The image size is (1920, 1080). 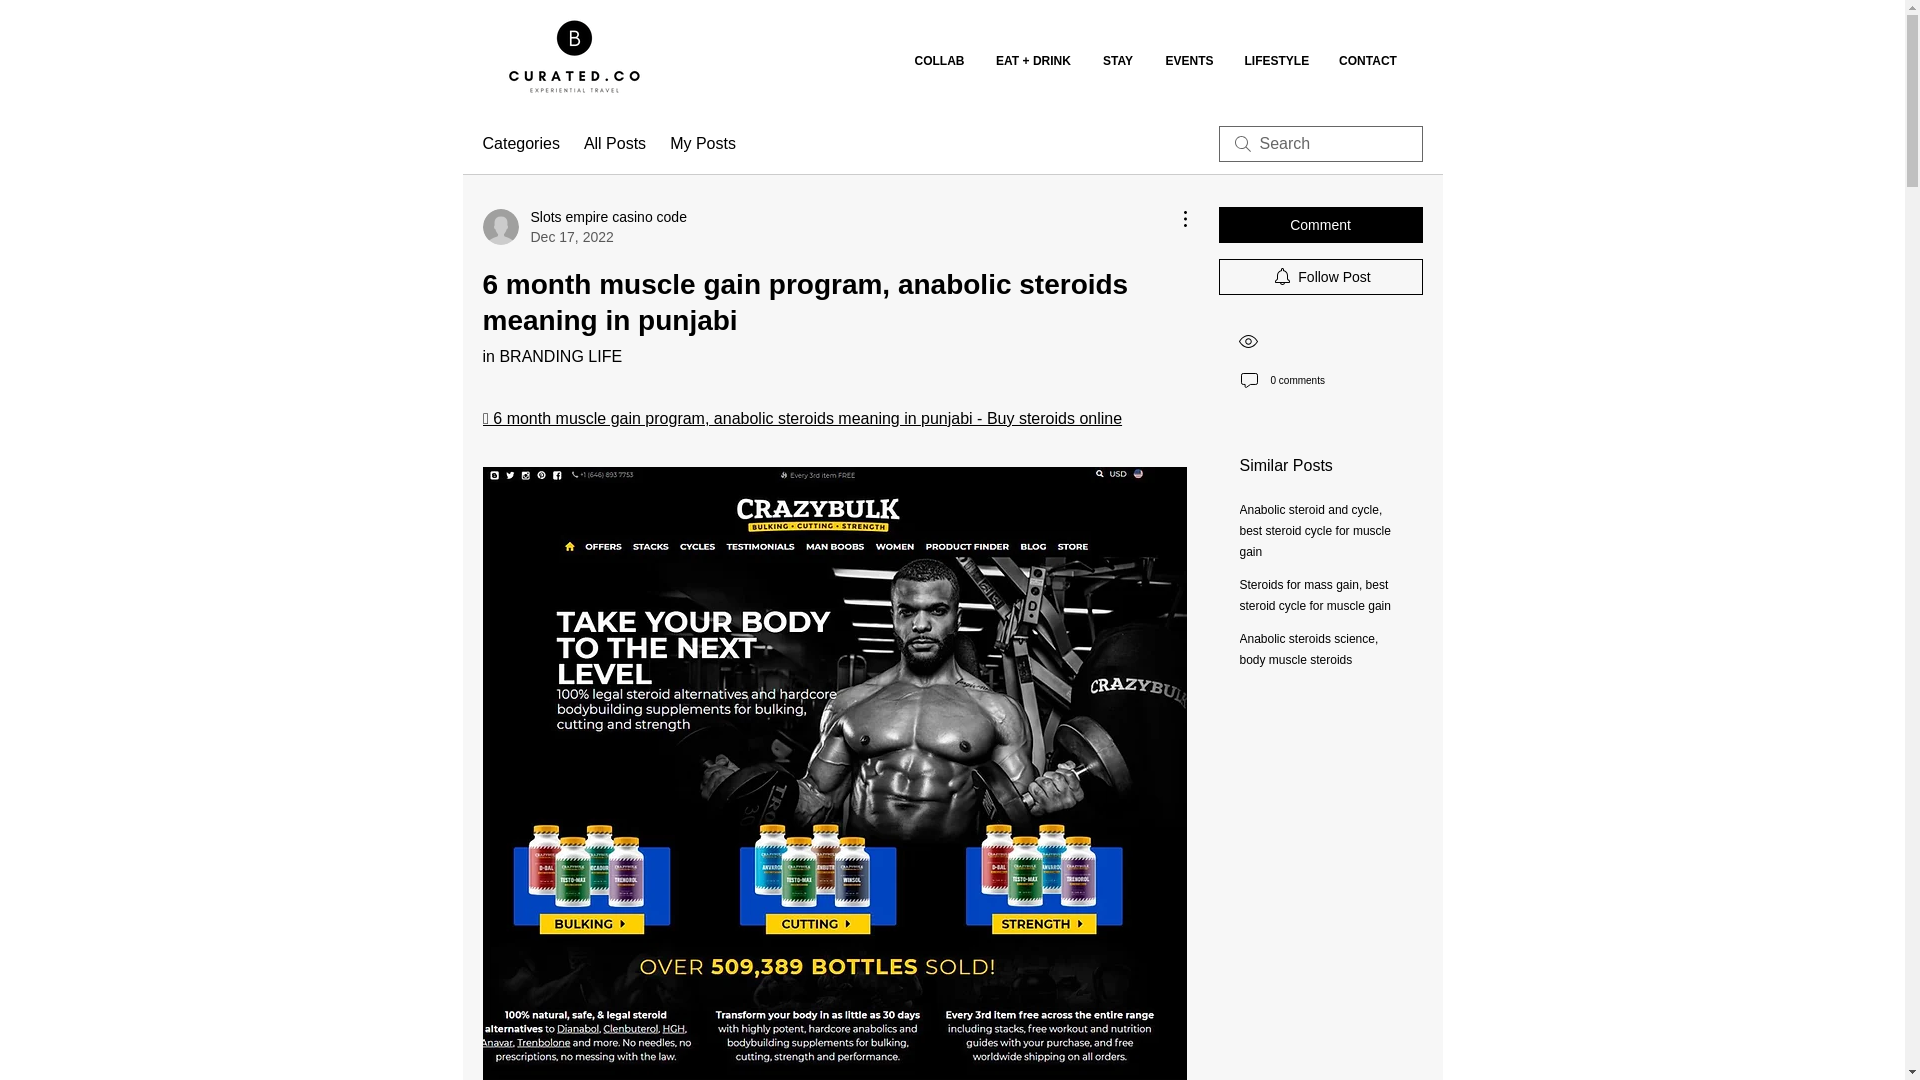 I want to click on My Posts, so click(x=1117, y=60).